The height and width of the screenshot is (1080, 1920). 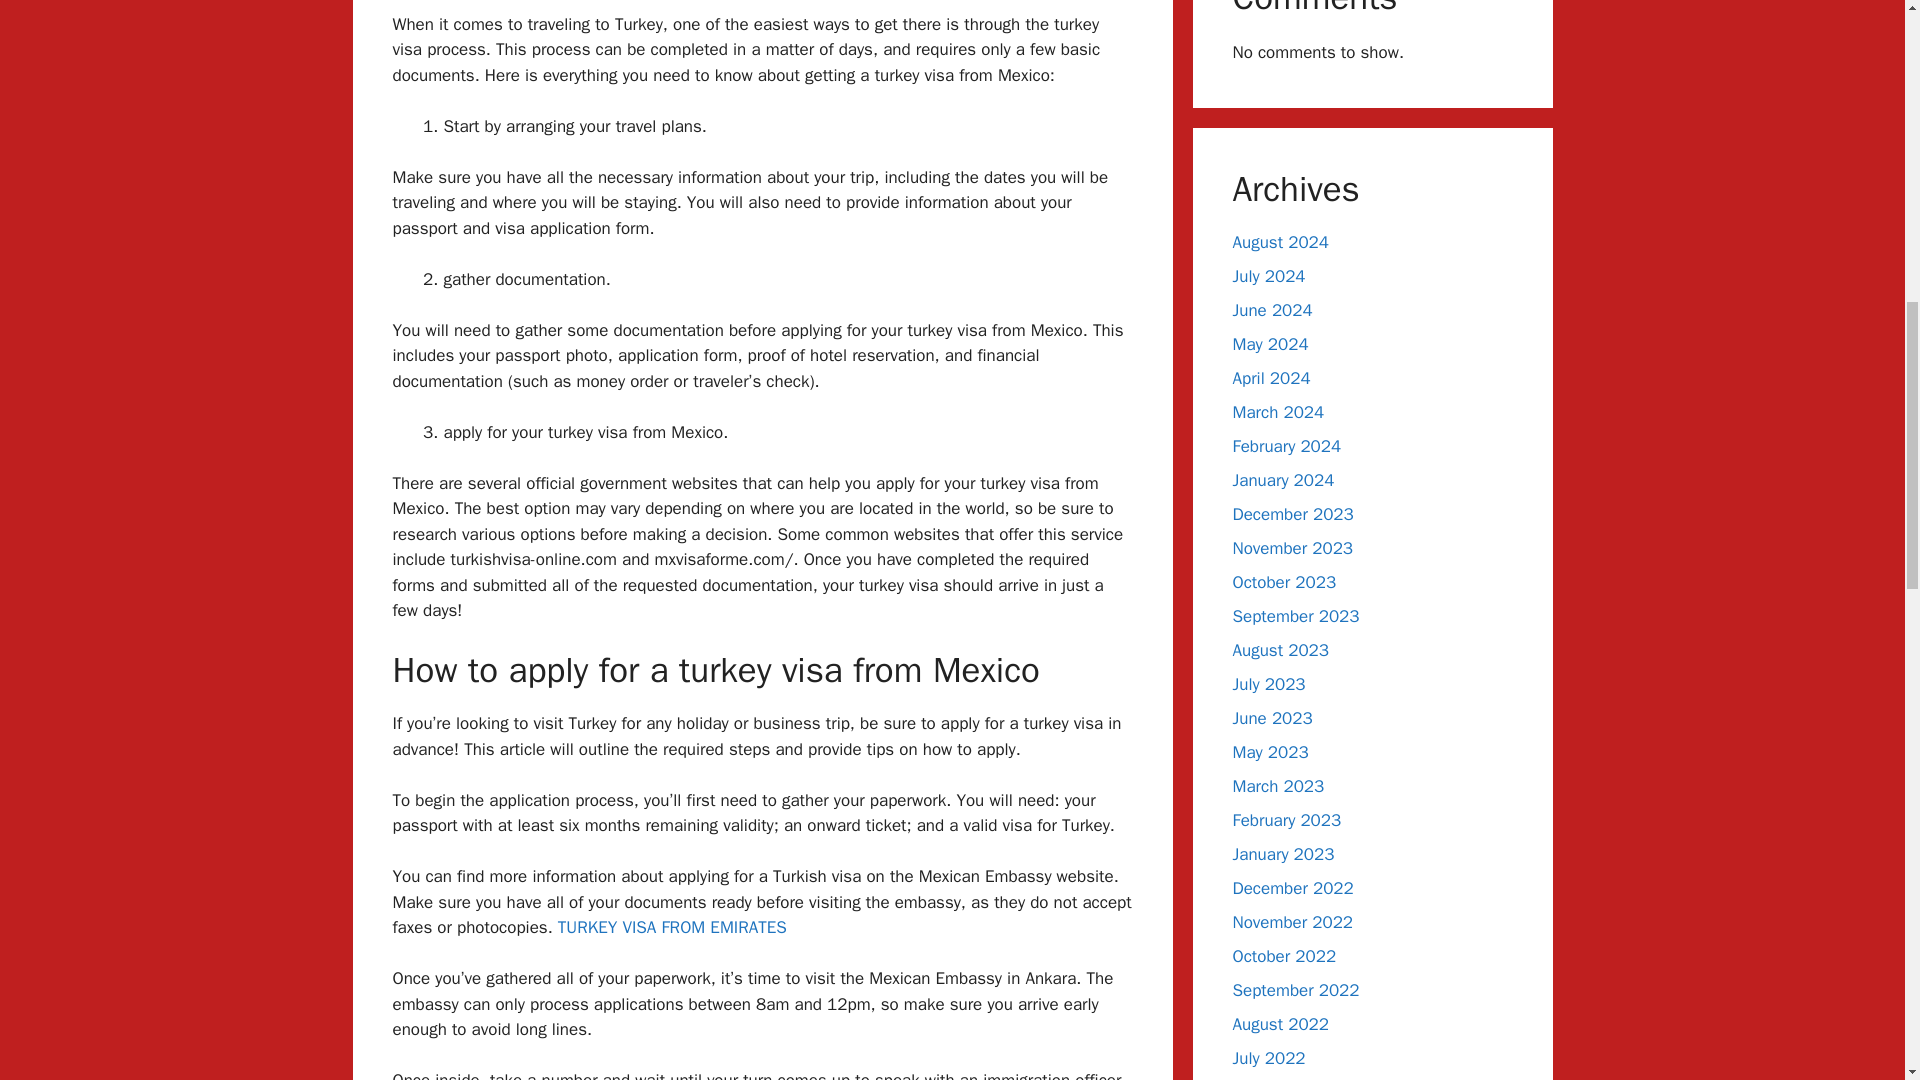 What do you see at coordinates (1268, 684) in the screenshot?
I see `July 2023` at bounding box center [1268, 684].